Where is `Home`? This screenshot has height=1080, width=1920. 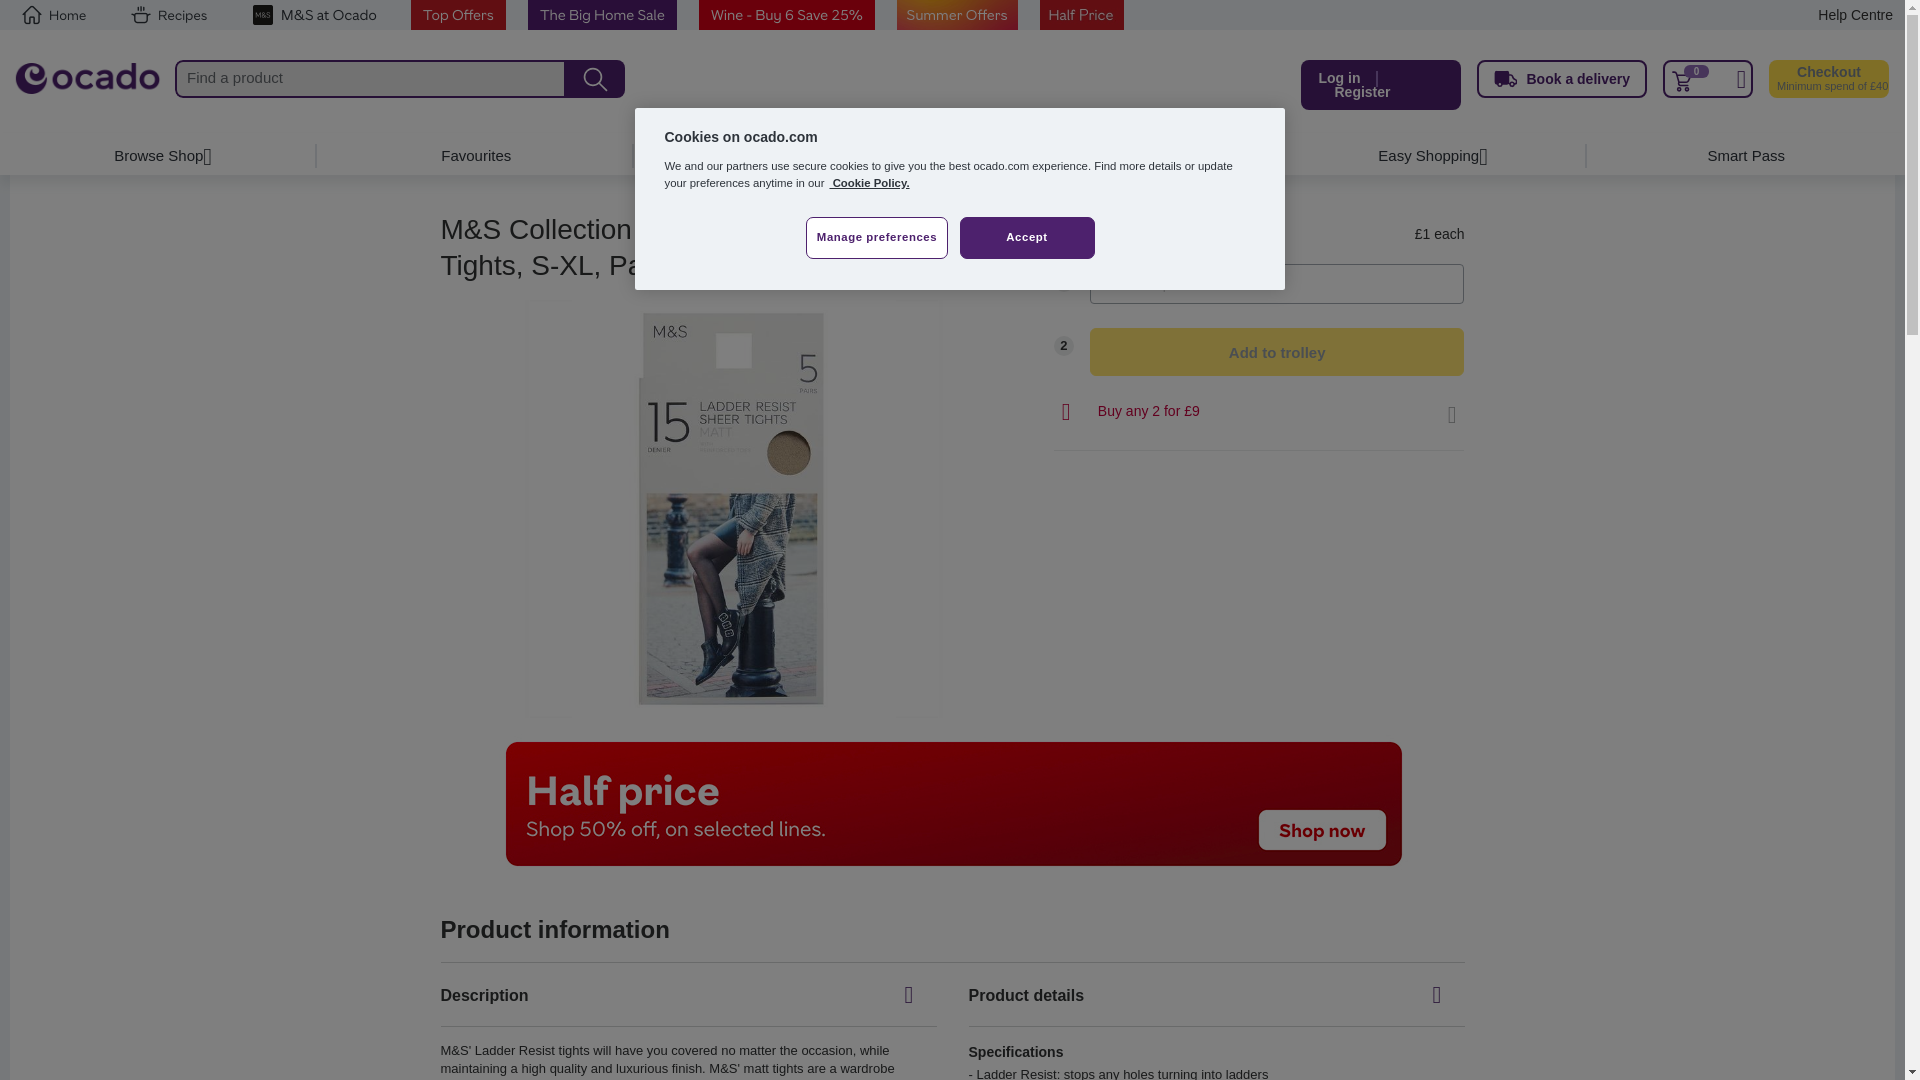 Home is located at coordinates (54, 15).